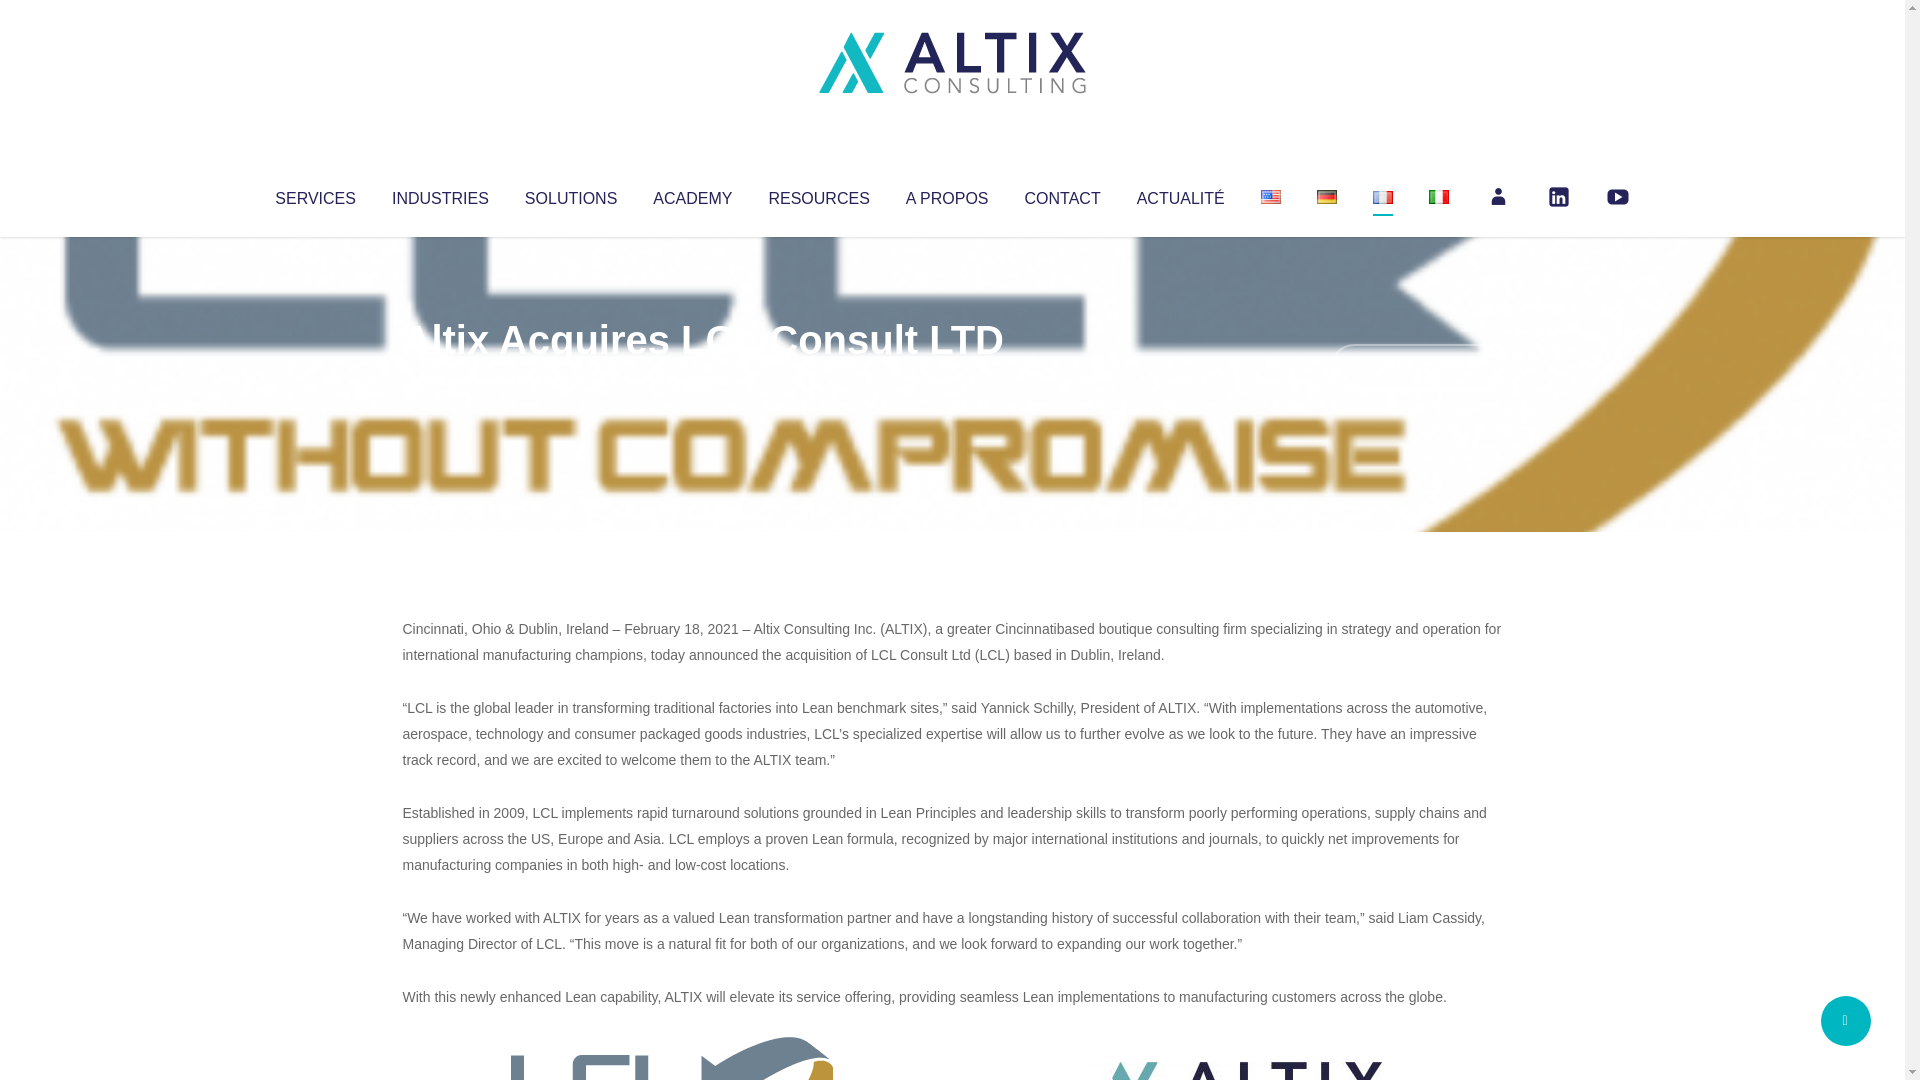 This screenshot has height=1080, width=1920. I want to click on A PROPOS, so click(947, 194).